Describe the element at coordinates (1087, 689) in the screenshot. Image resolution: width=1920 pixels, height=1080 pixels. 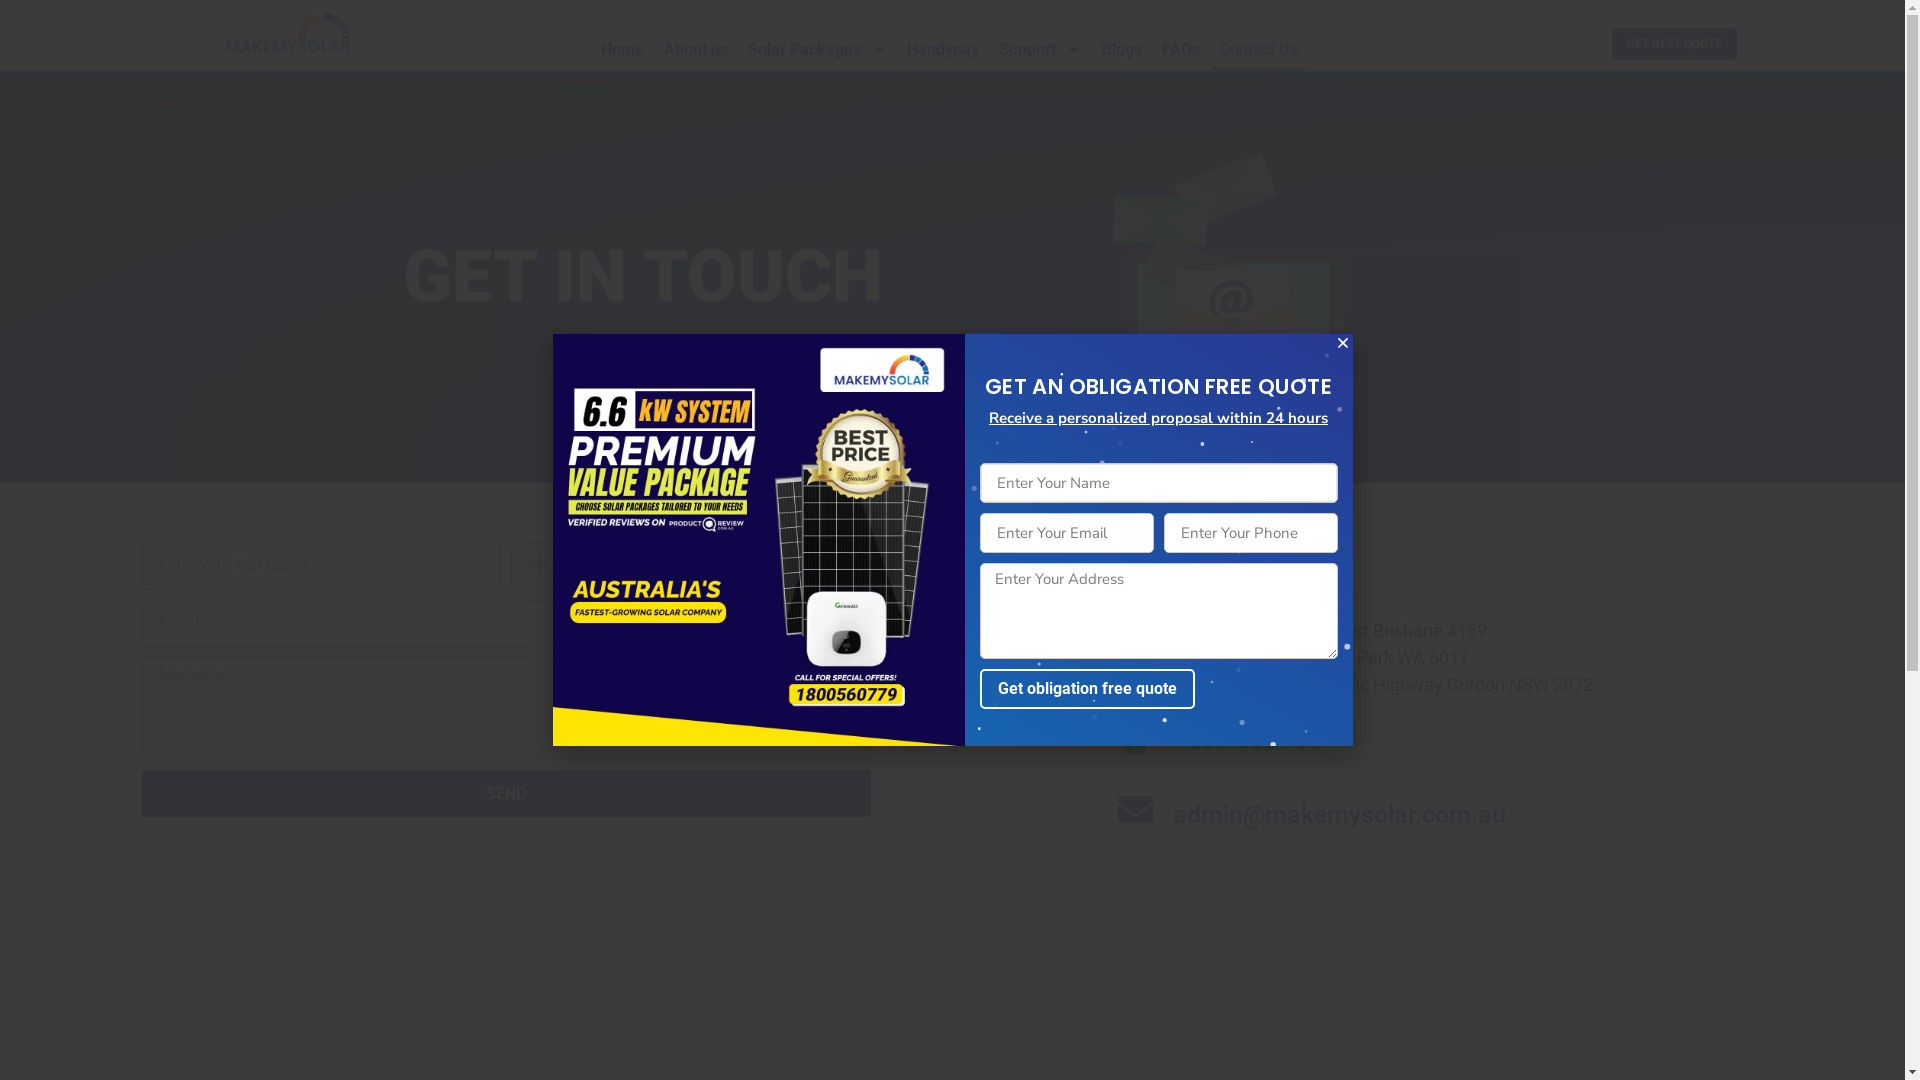
I see `Get obligation free quote` at that location.